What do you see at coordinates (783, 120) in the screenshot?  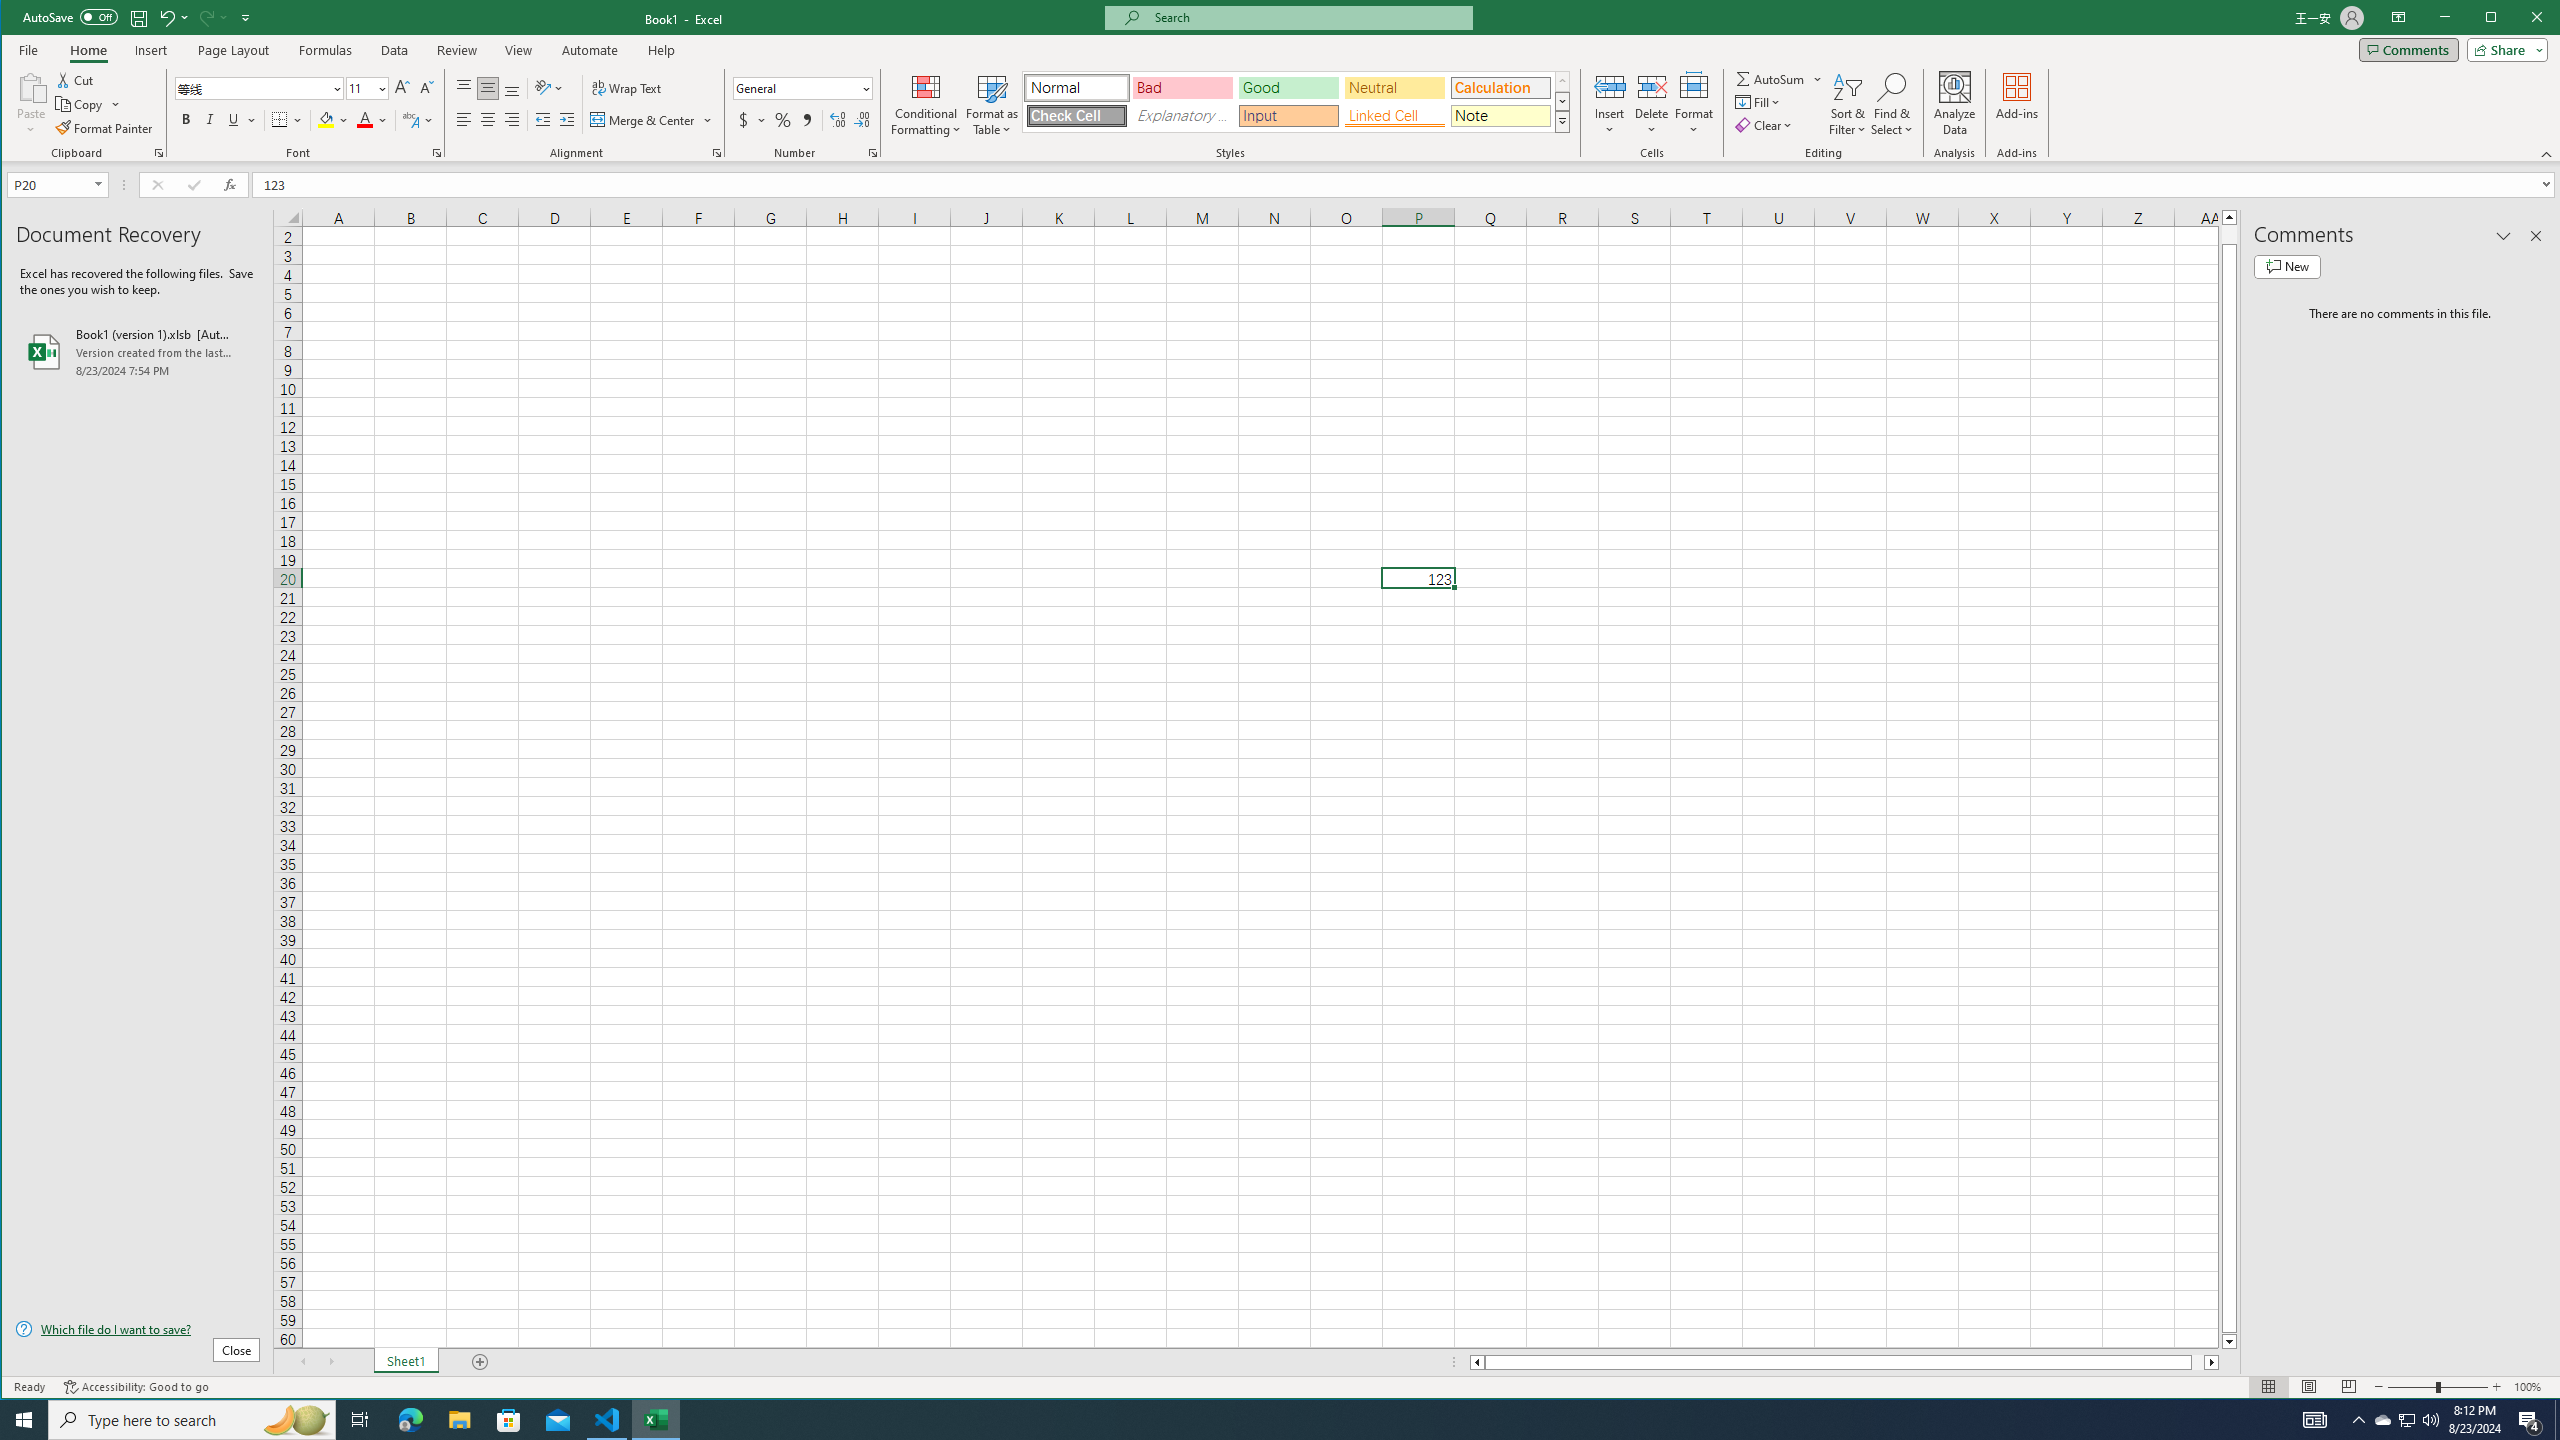 I see `Percent Style` at bounding box center [783, 120].